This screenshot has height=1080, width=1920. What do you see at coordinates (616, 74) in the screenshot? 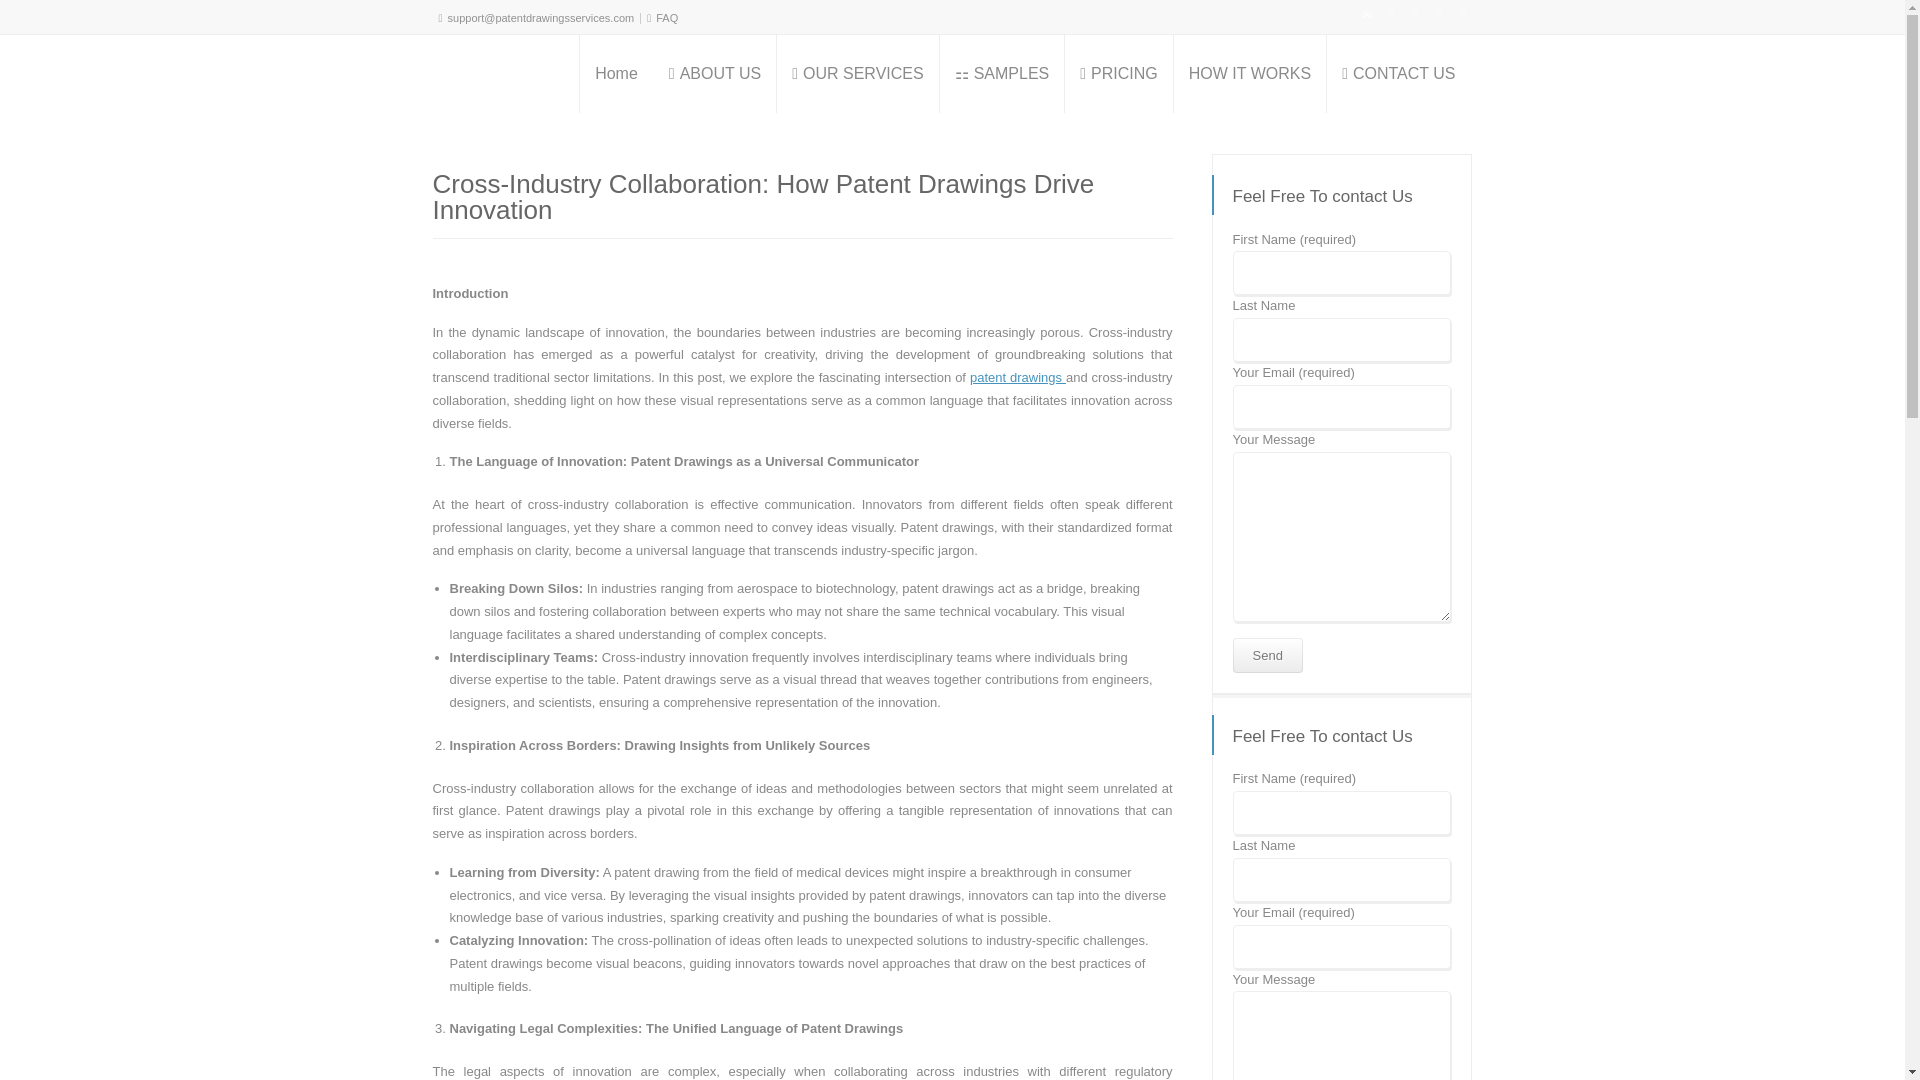
I see `Home` at bounding box center [616, 74].